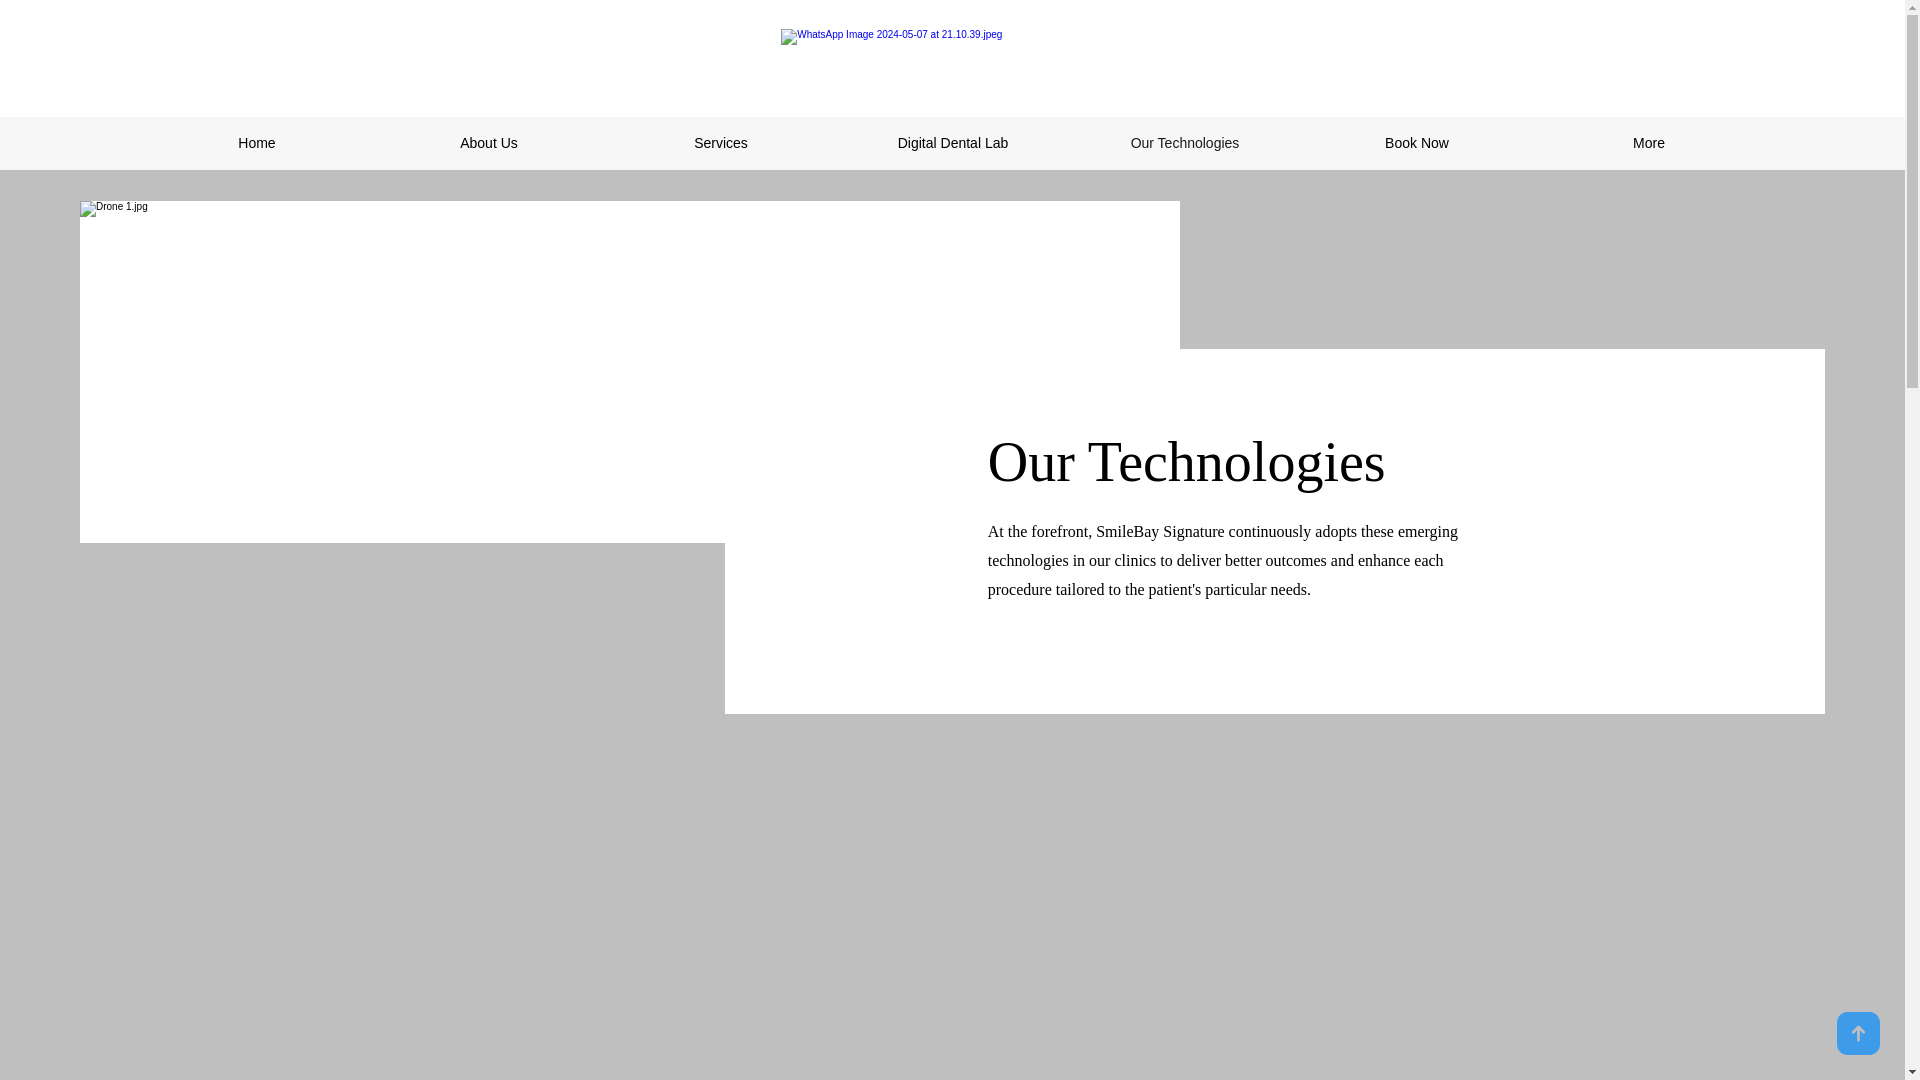 The image size is (1920, 1080). What do you see at coordinates (1185, 142) in the screenshot?
I see `Our Technologies` at bounding box center [1185, 142].